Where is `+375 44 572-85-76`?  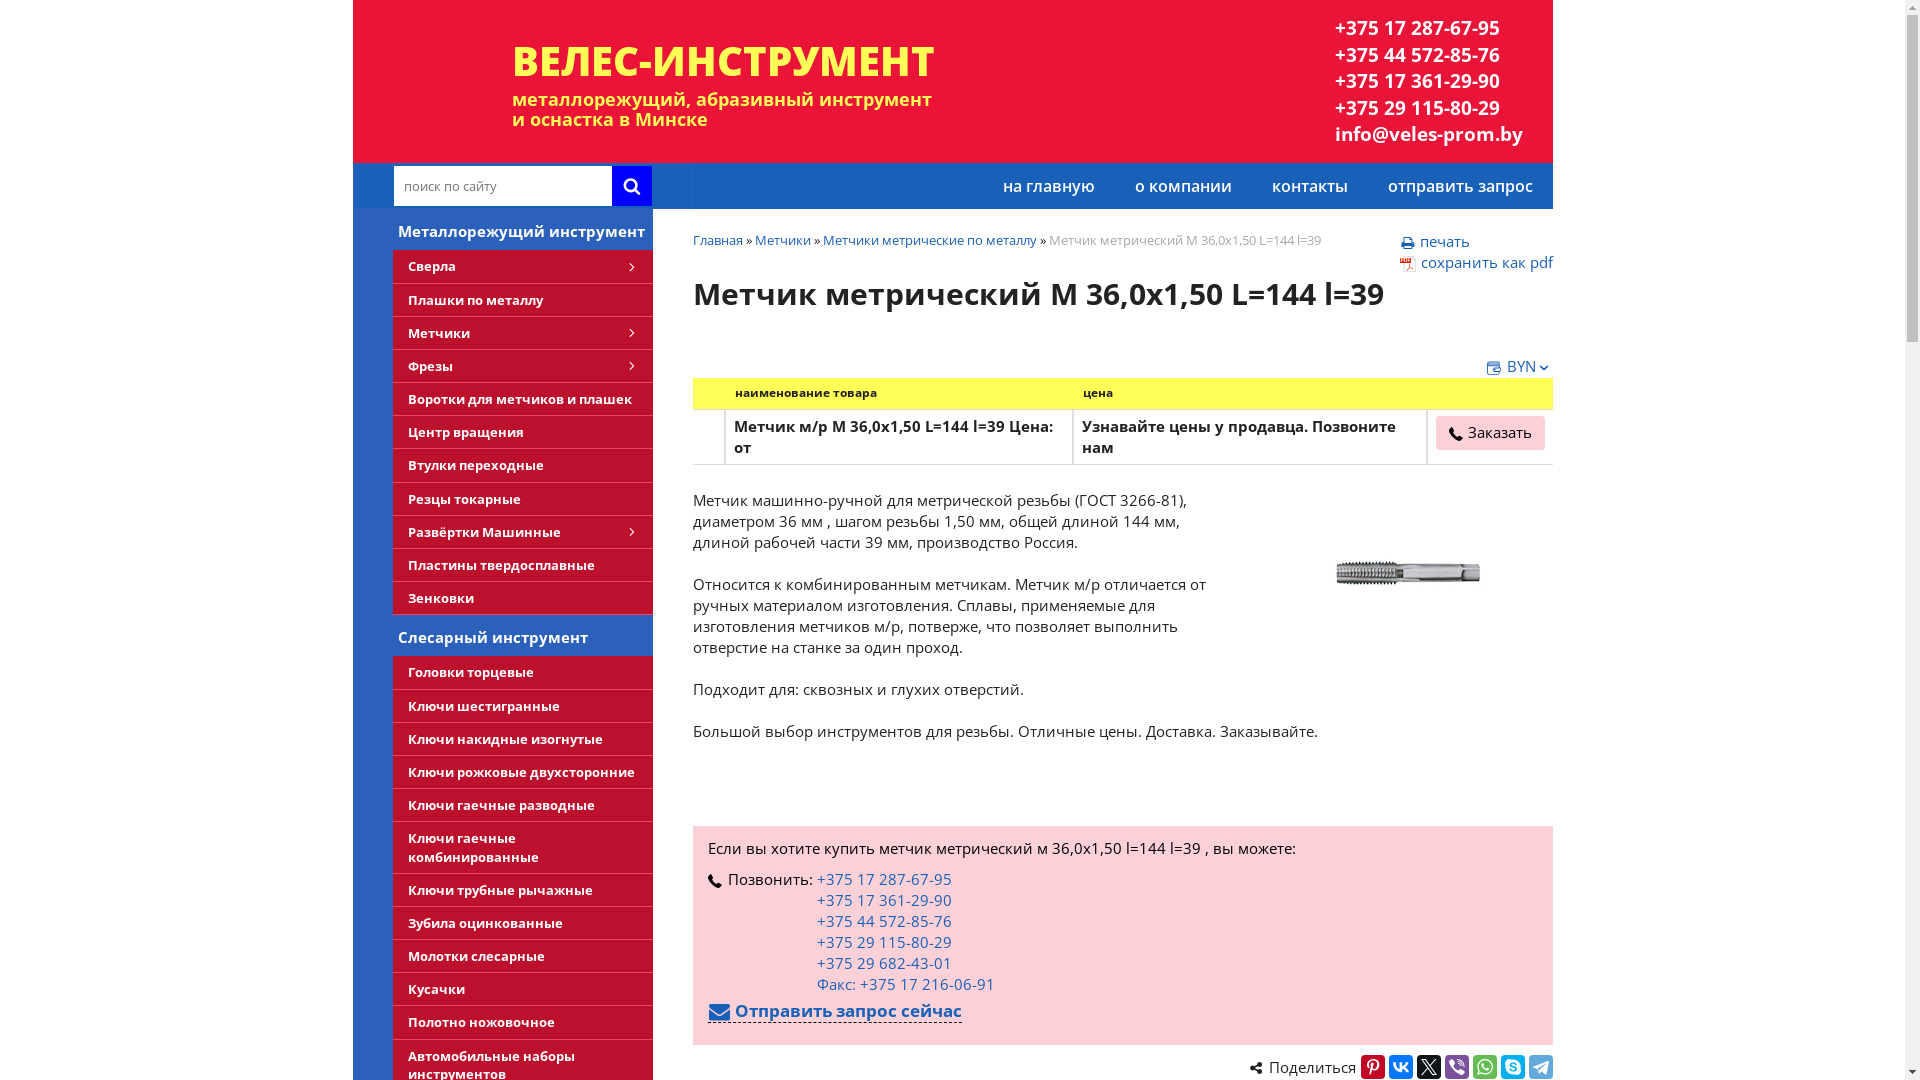 +375 44 572-85-76 is located at coordinates (1428, 56).